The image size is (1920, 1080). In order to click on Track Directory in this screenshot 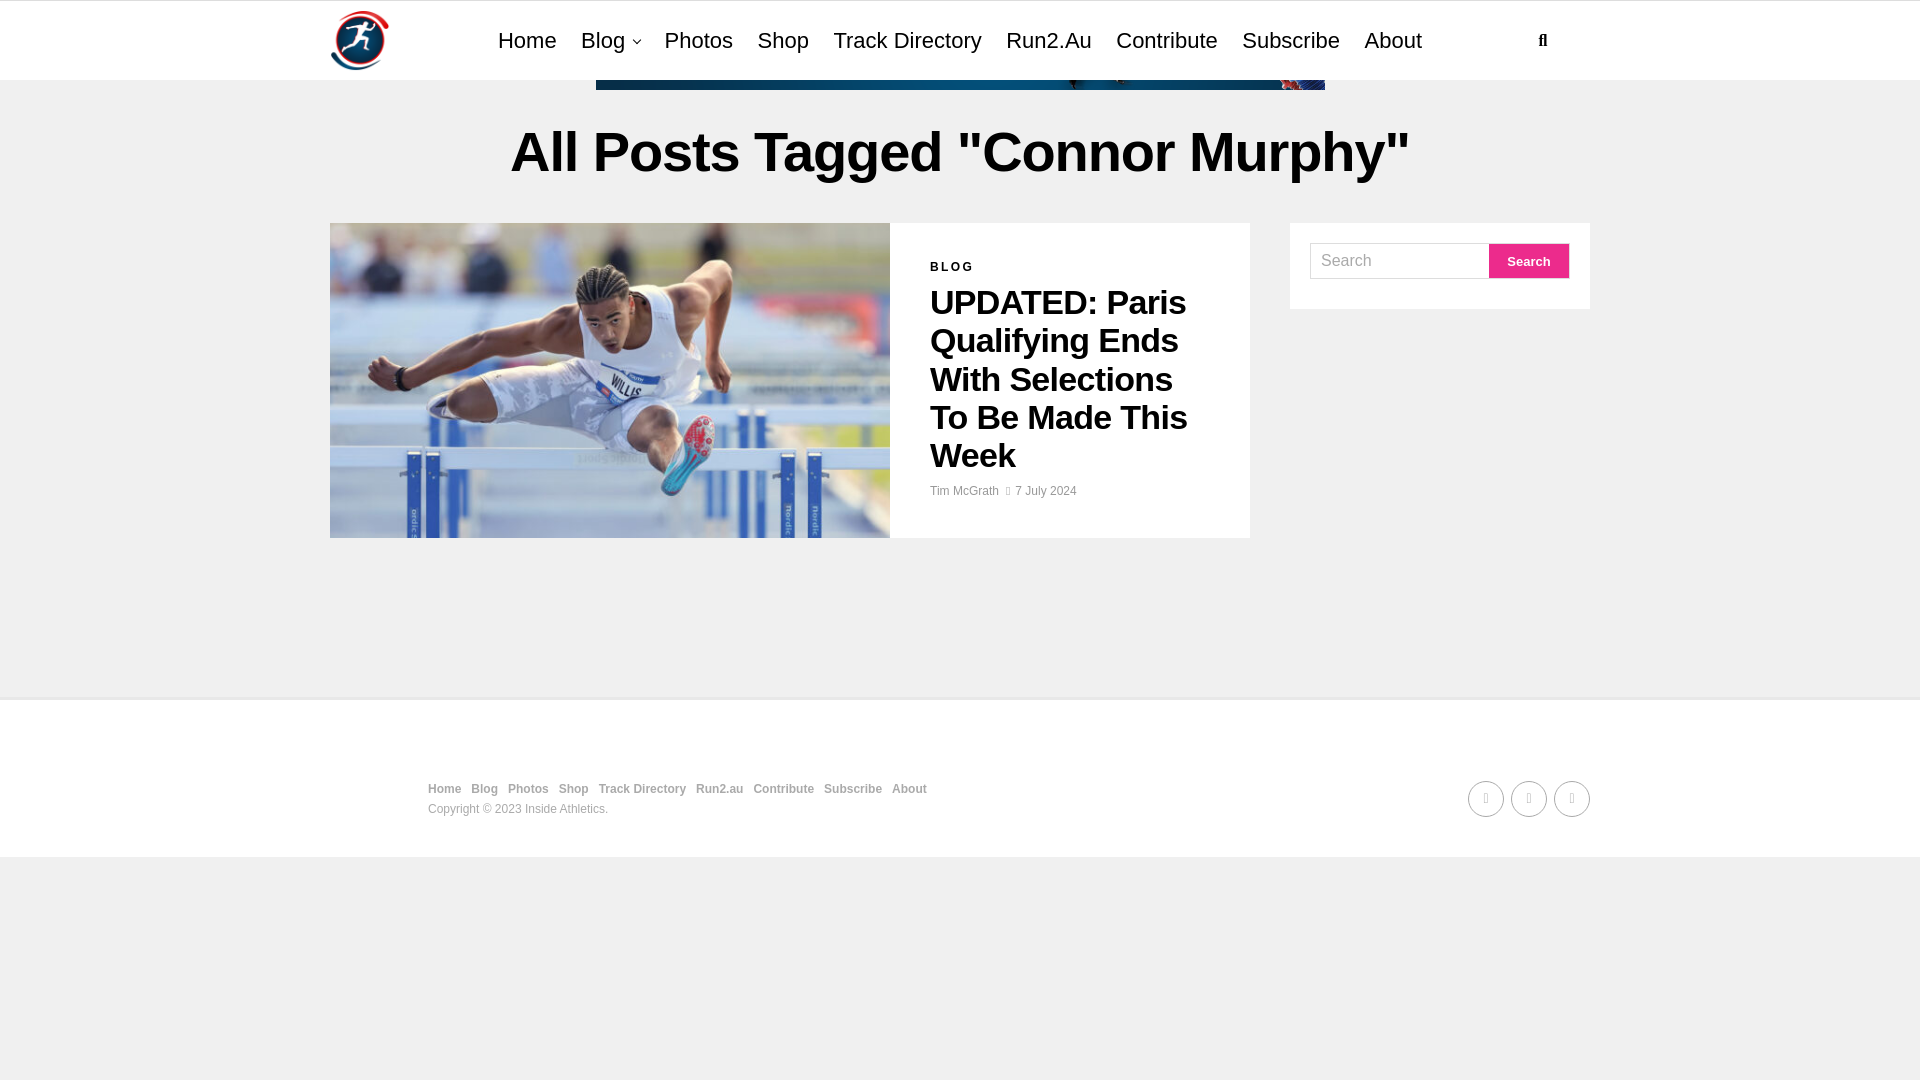, I will do `click(906, 41)`.